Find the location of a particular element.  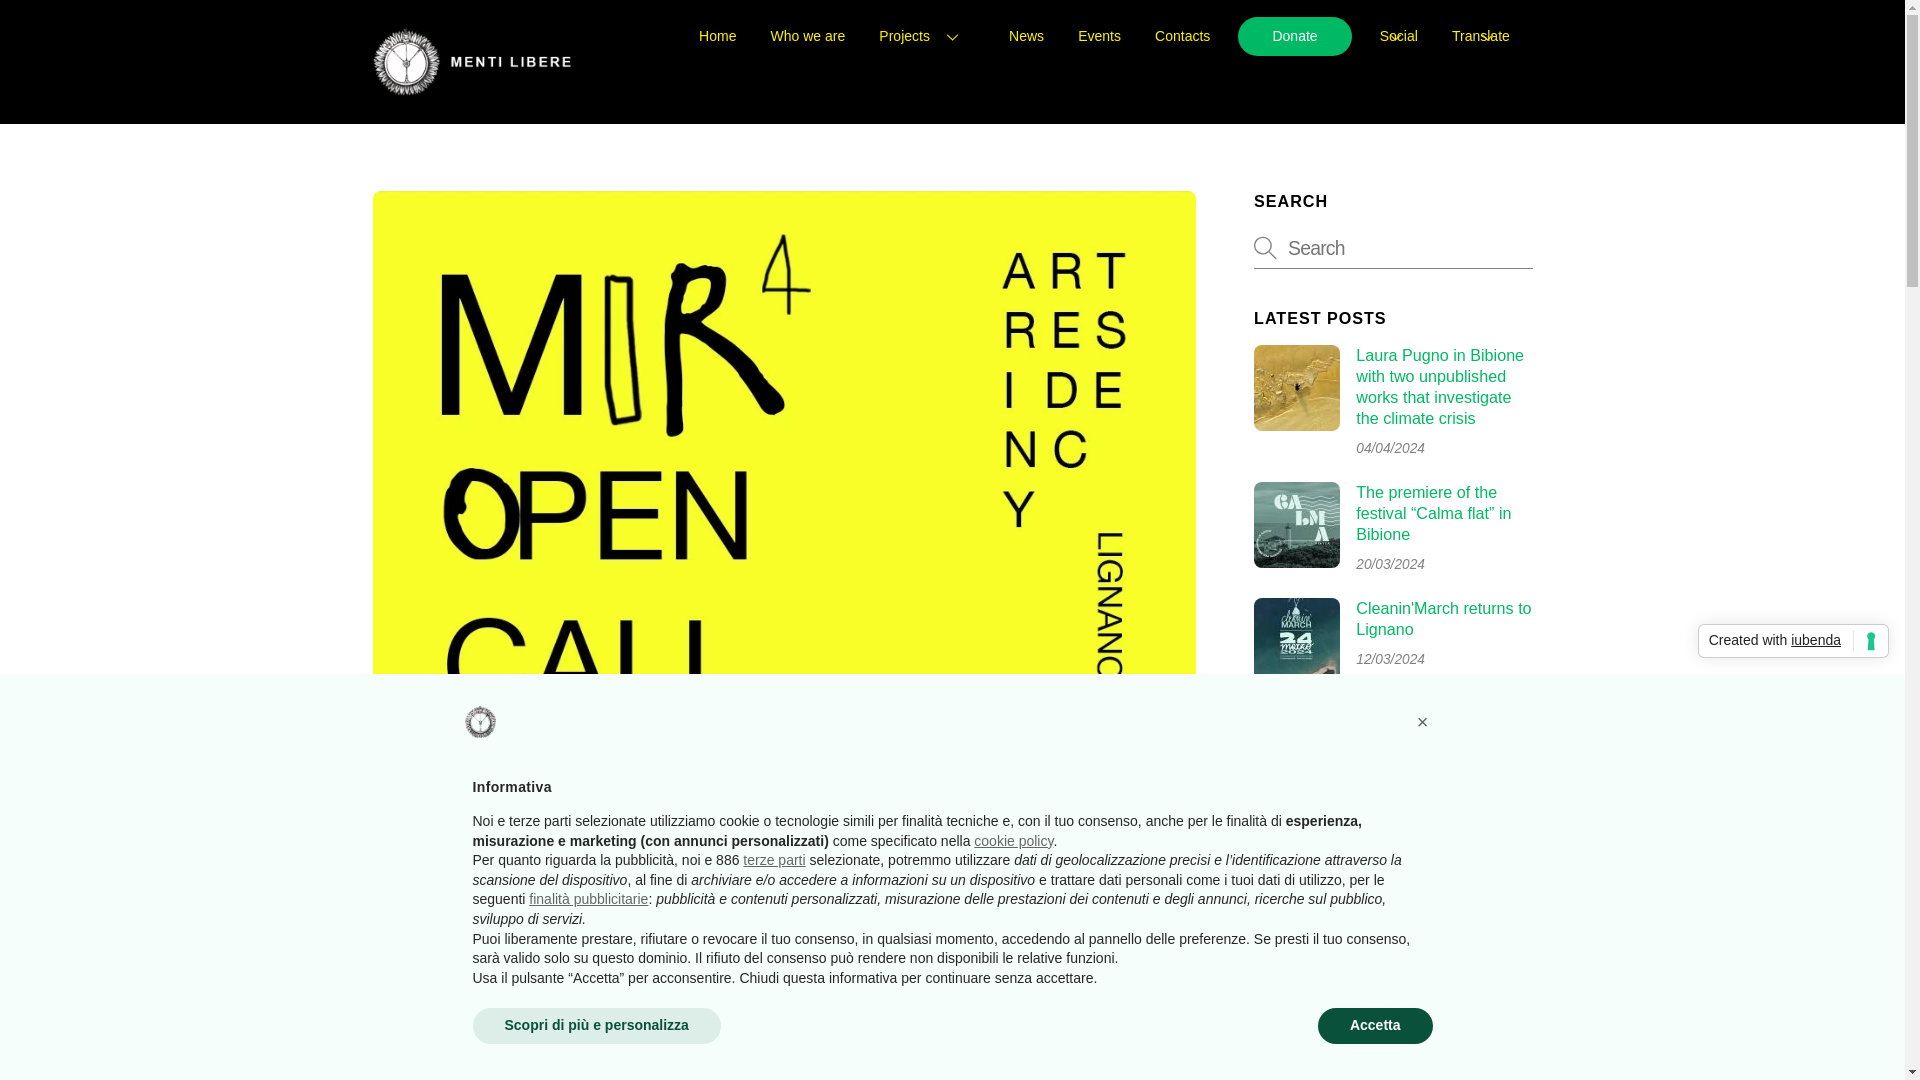

Home is located at coordinates (716, 38).